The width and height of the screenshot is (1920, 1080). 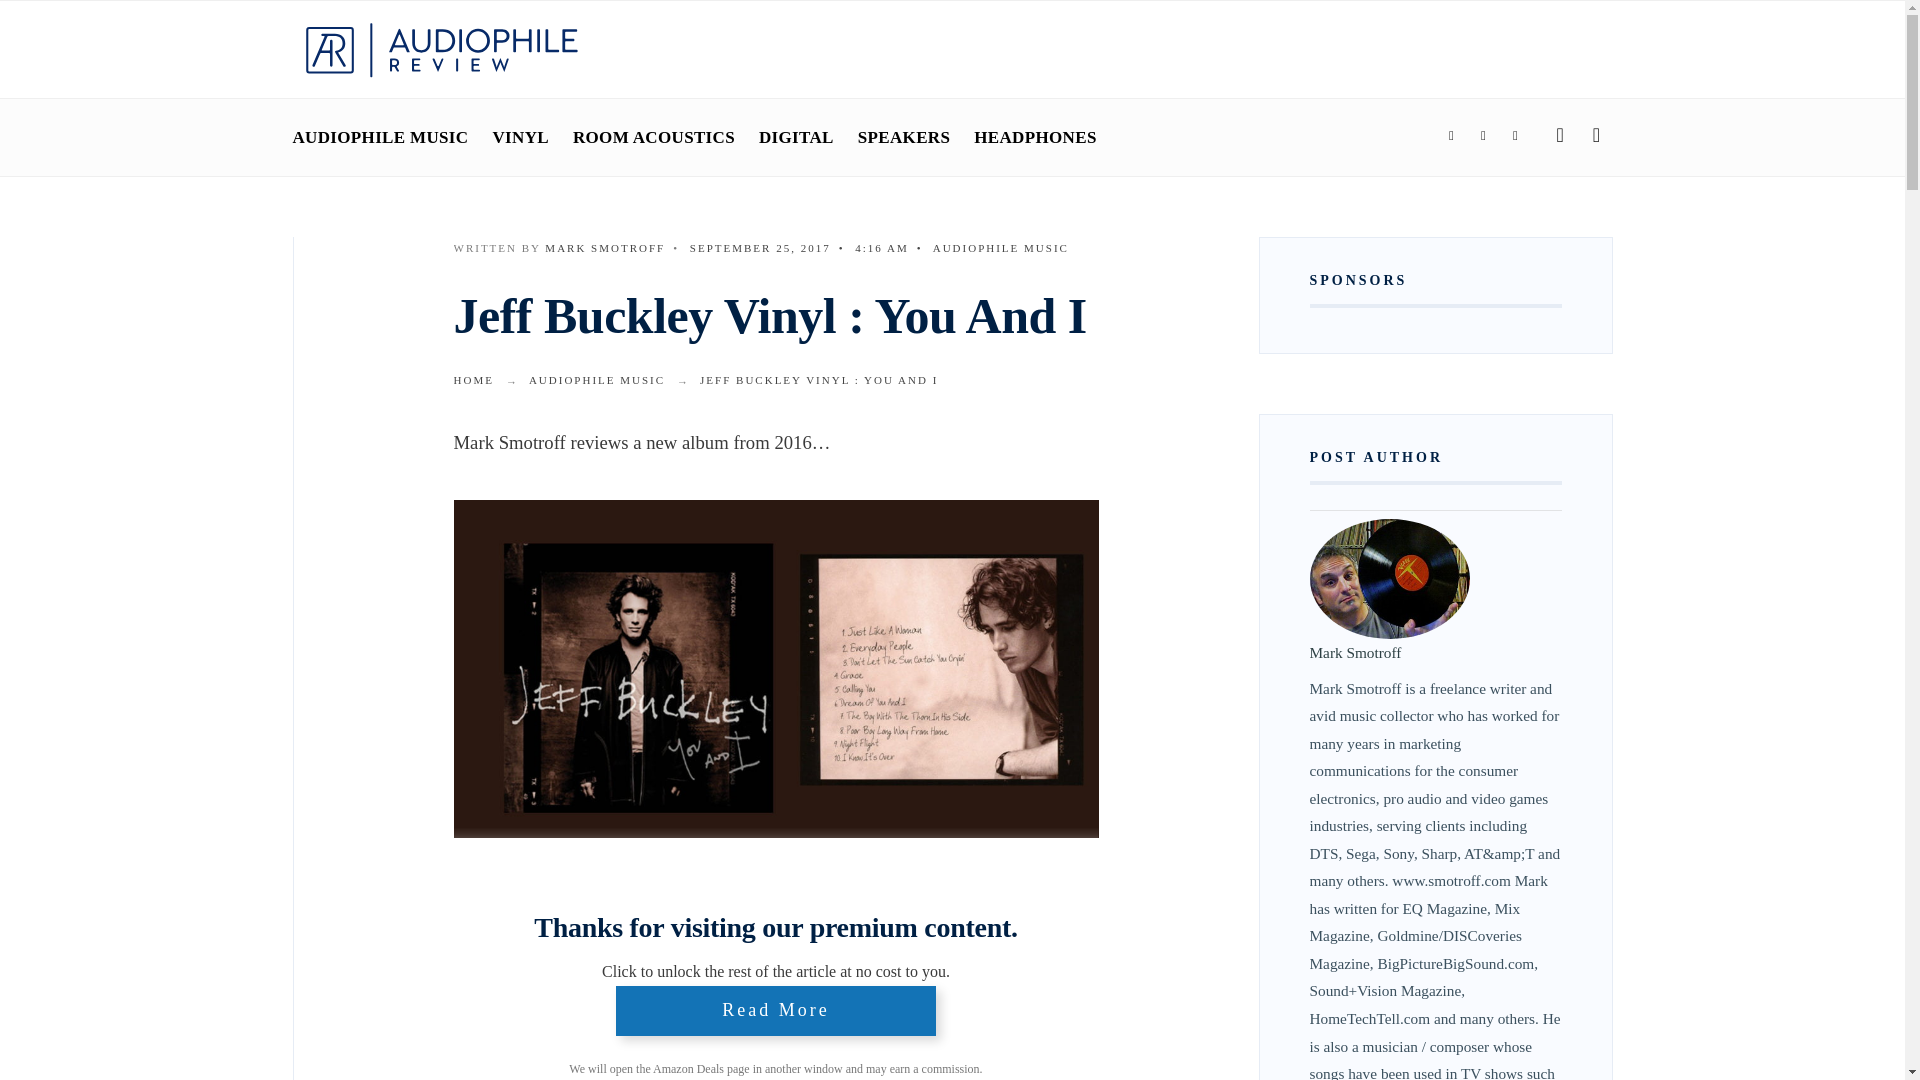 What do you see at coordinates (604, 247) in the screenshot?
I see `MARK SMOTROFF` at bounding box center [604, 247].